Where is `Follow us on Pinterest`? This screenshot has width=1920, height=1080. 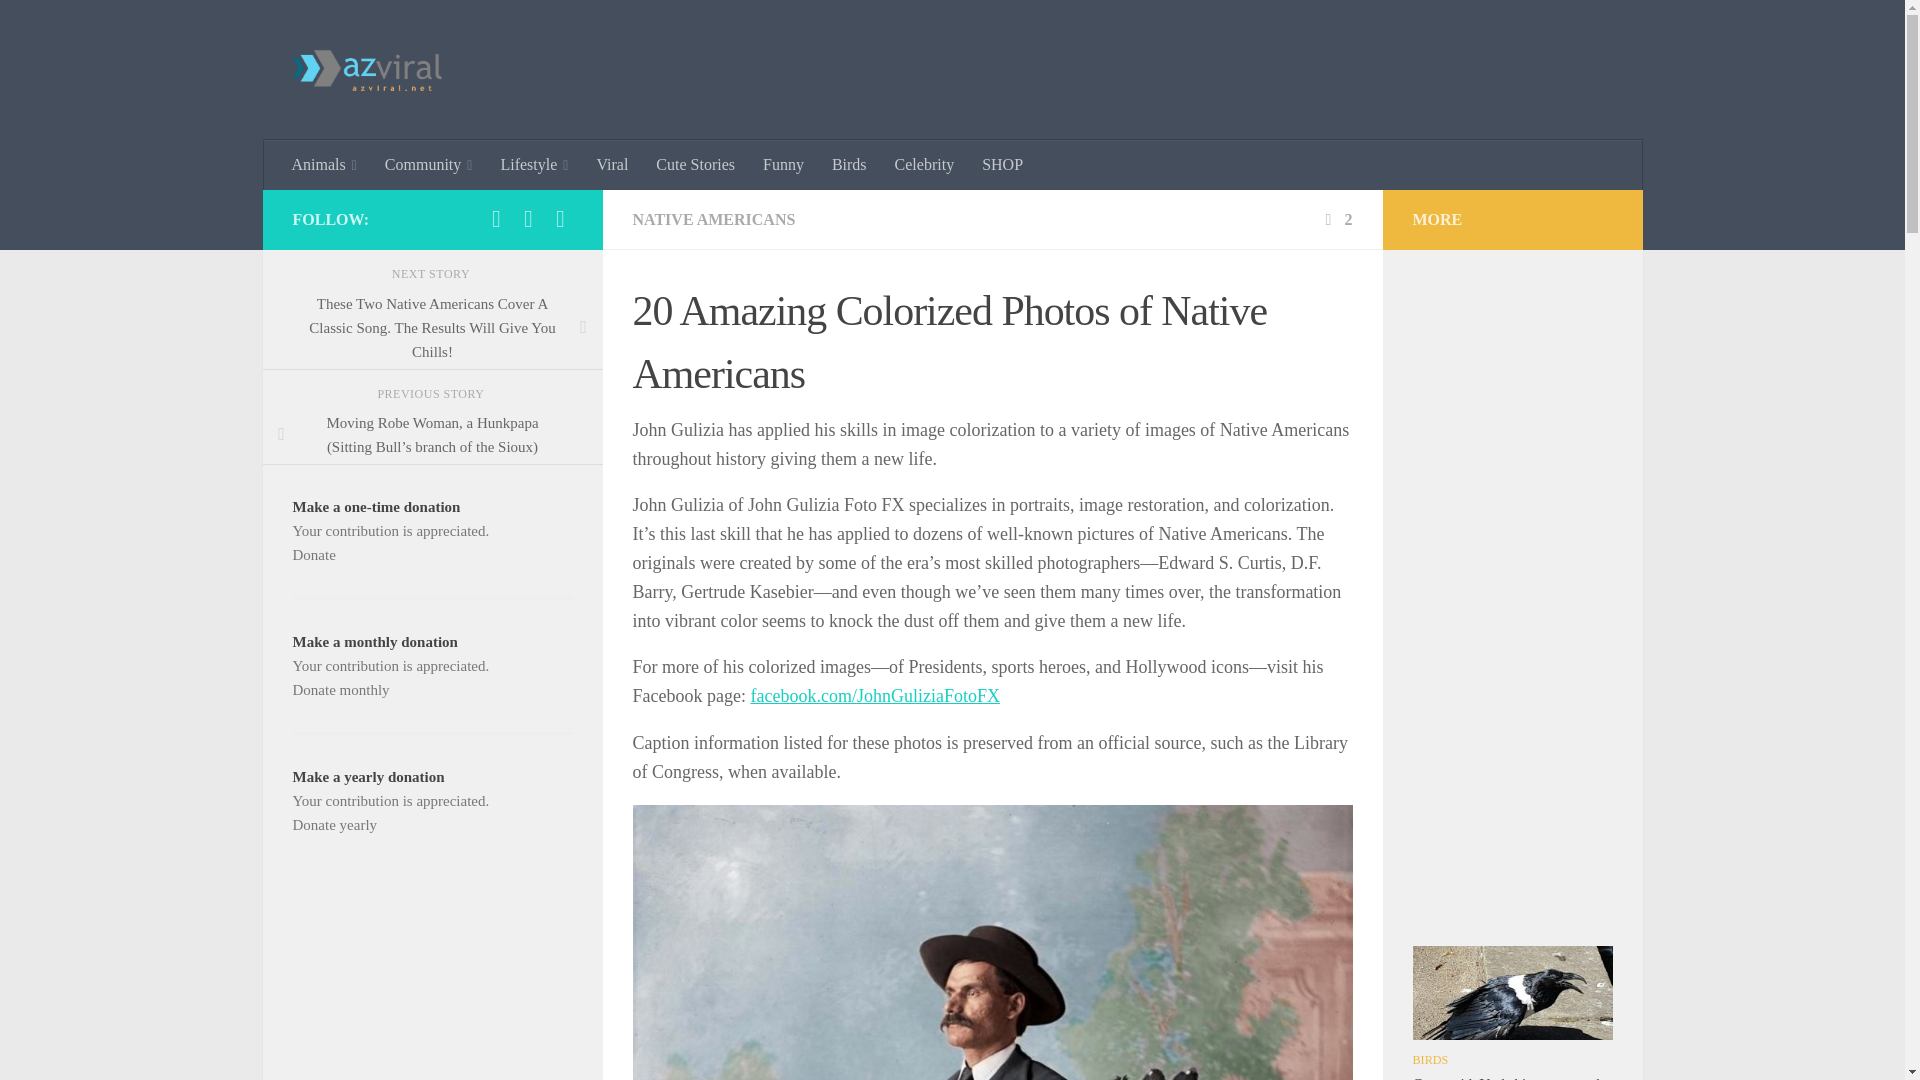 Follow us on Pinterest is located at coordinates (528, 219).